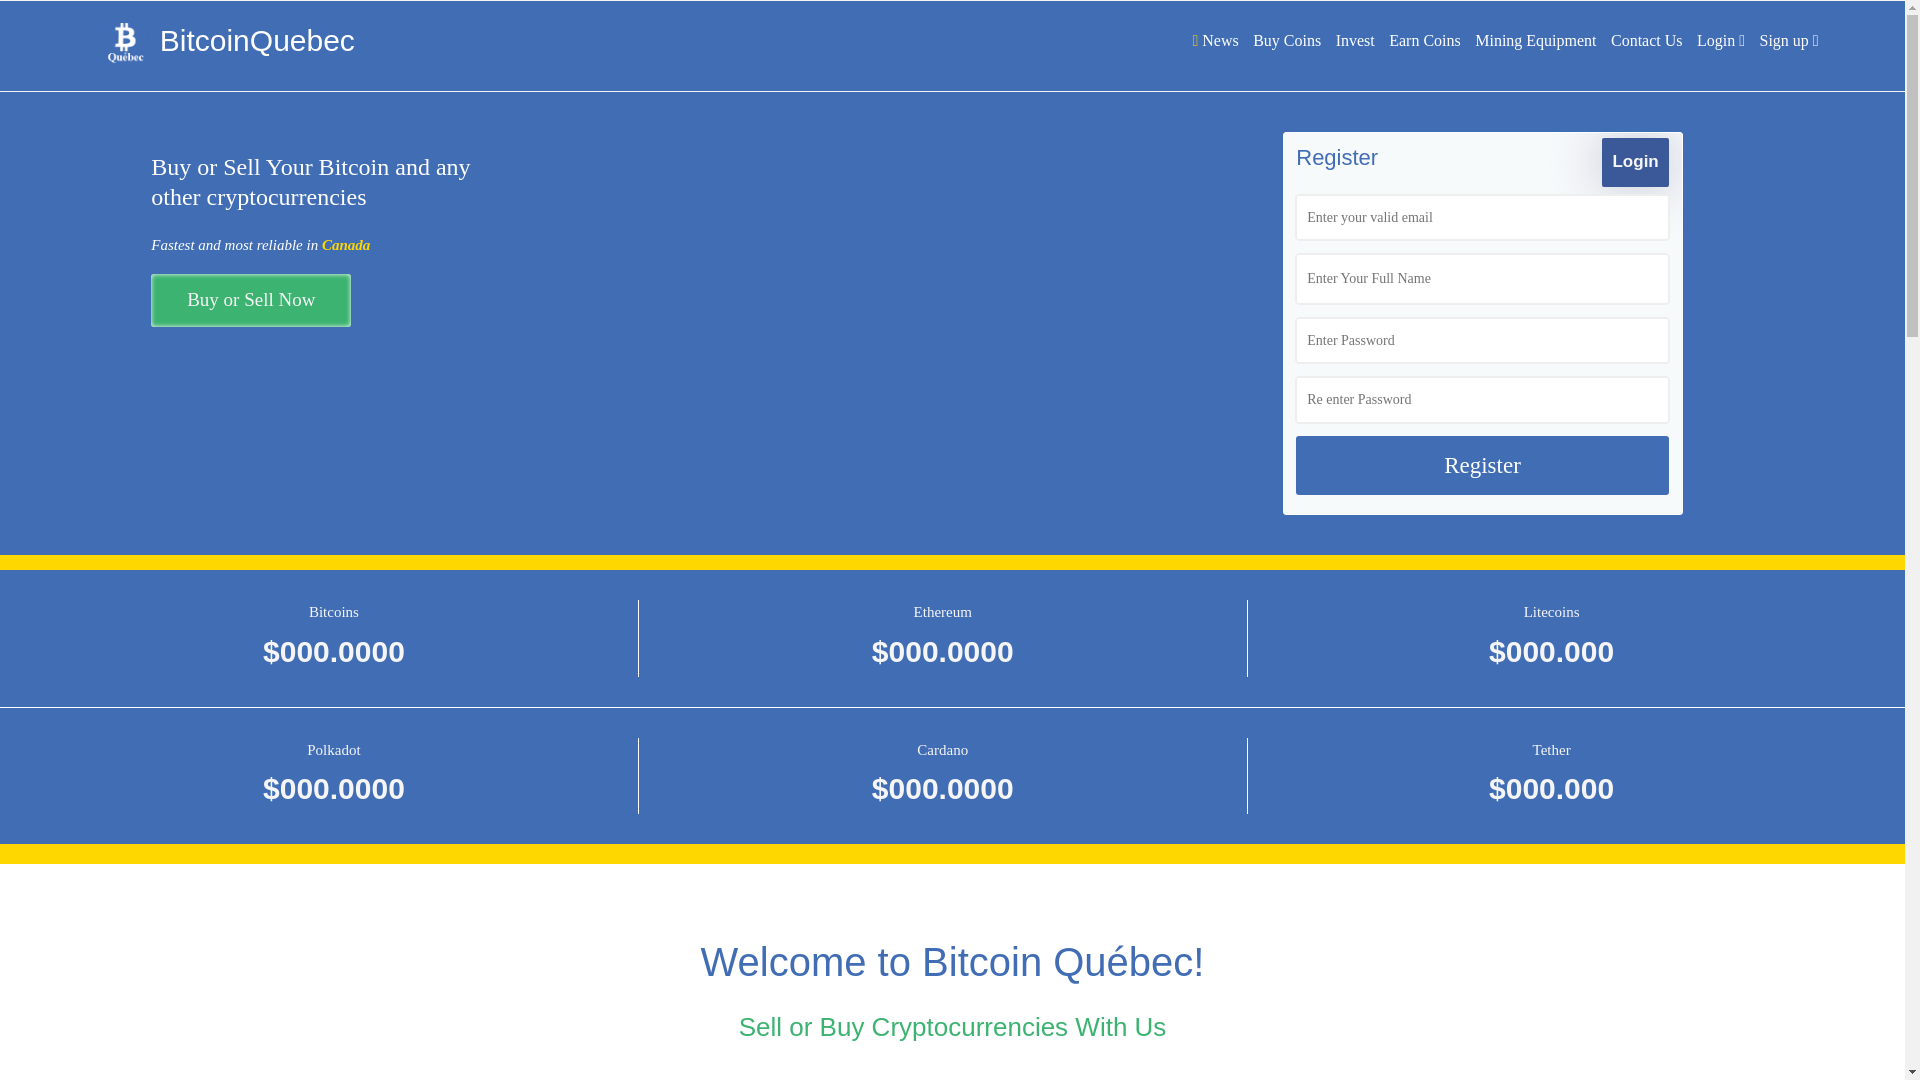 Image resolution: width=1920 pixels, height=1080 pixels. What do you see at coordinates (1356, 40) in the screenshot?
I see `Invest` at bounding box center [1356, 40].